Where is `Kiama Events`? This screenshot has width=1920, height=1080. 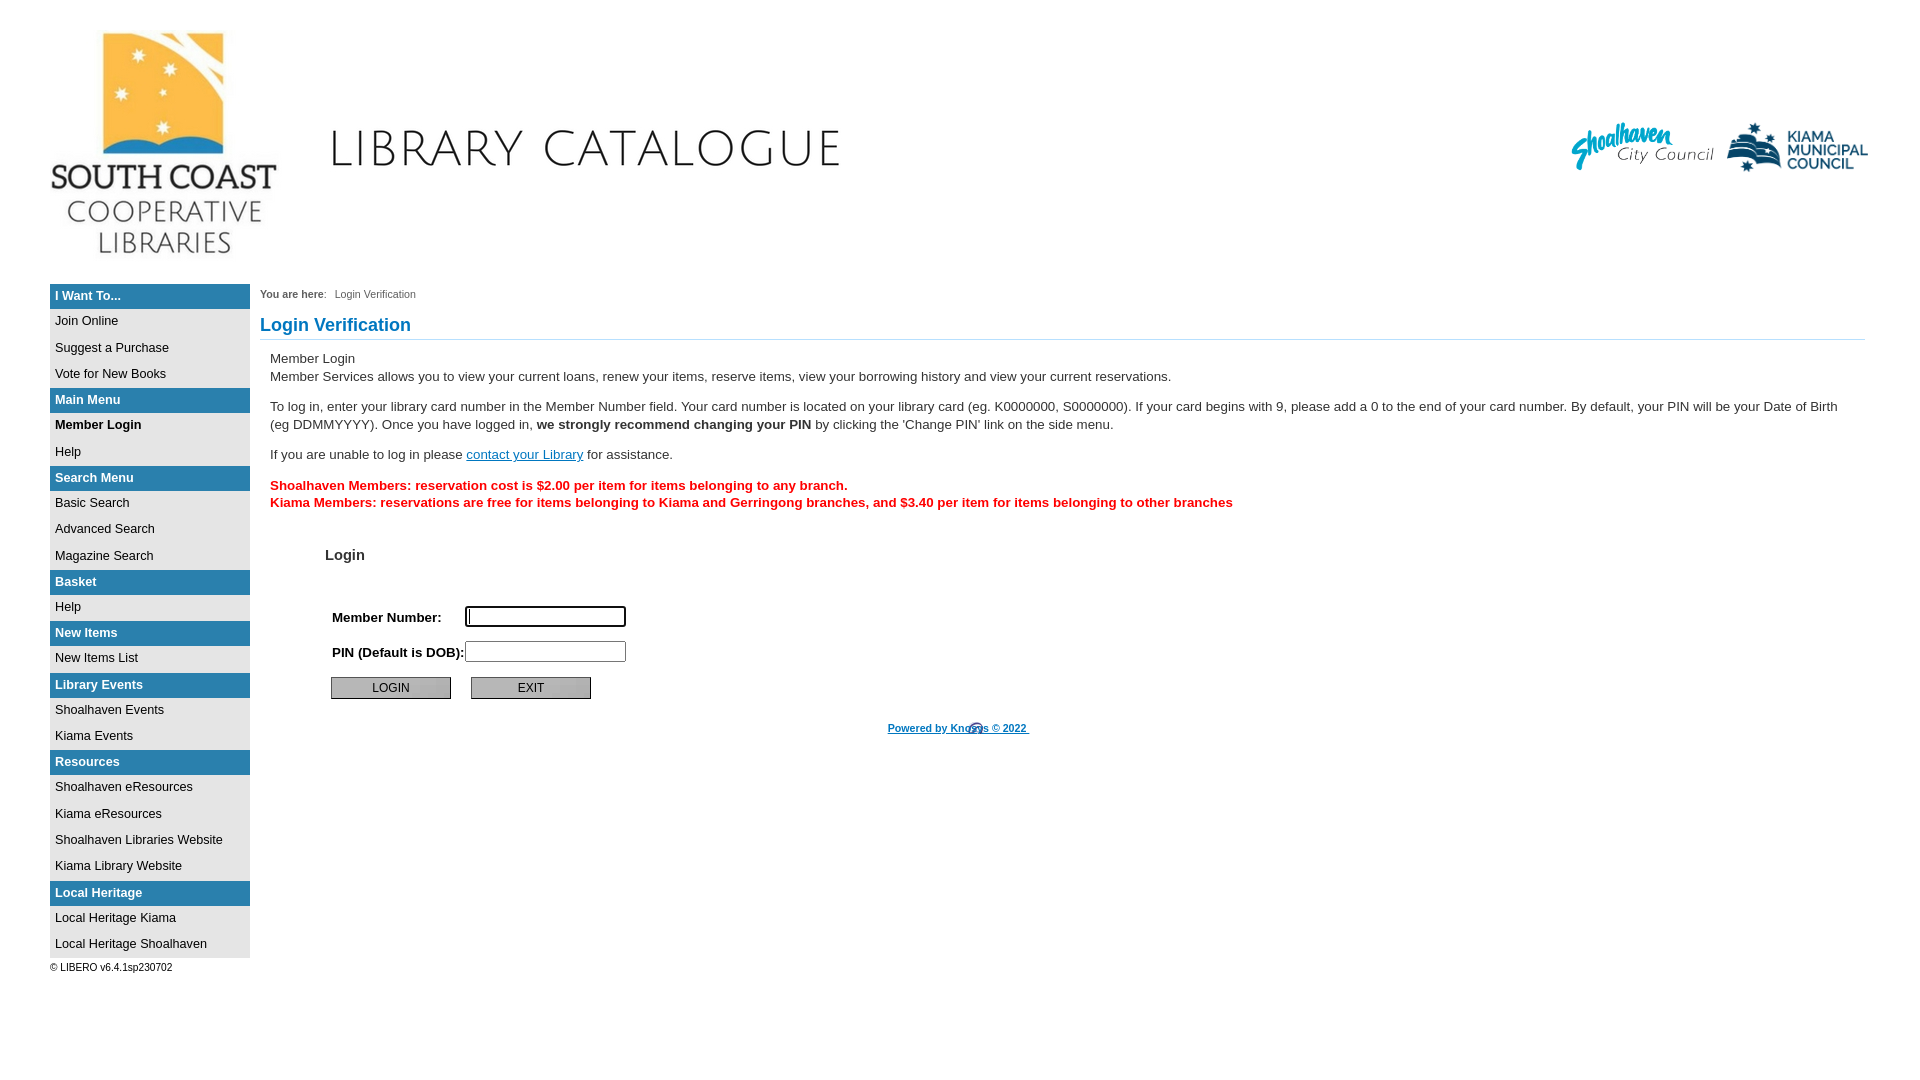 Kiama Events is located at coordinates (150, 737).